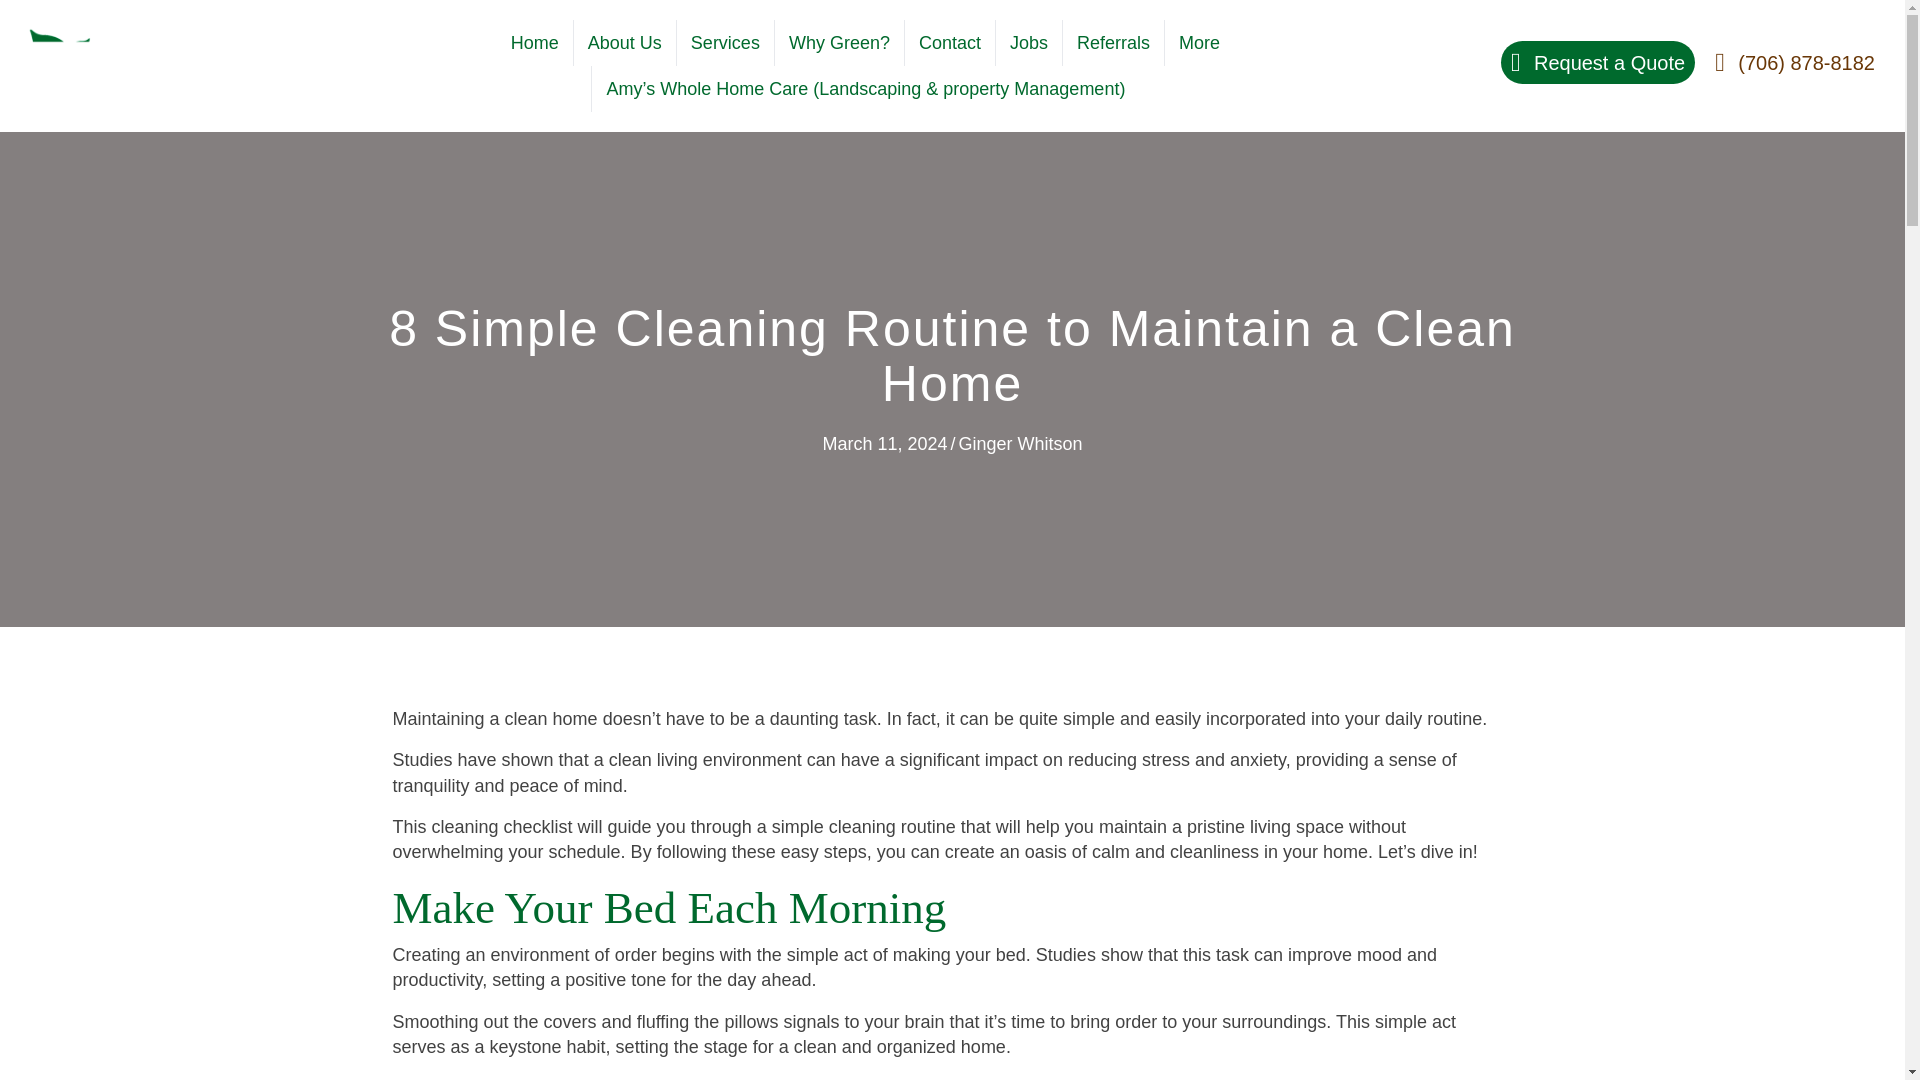 Image resolution: width=1920 pixels, height=1080 pixels. I want to click on Home, so click(534, 42).